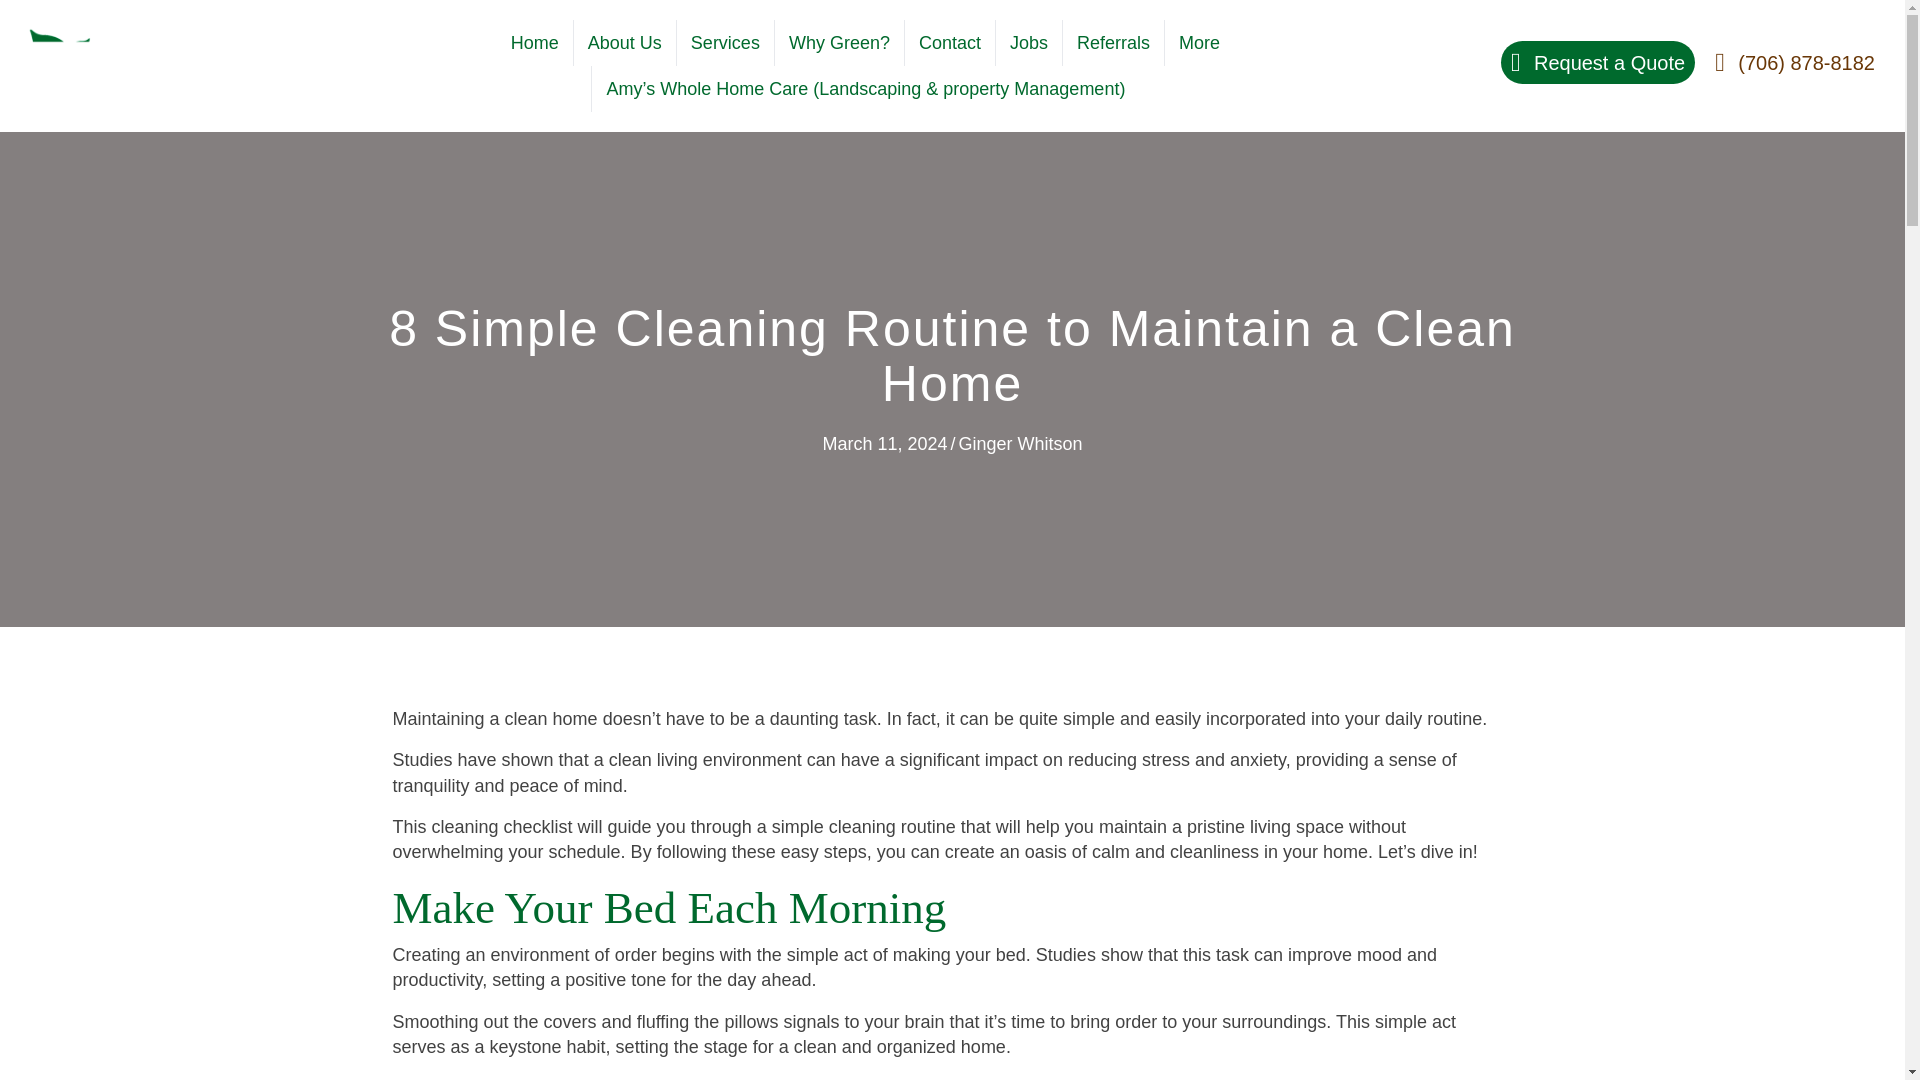 Image resolution: width=1920 pixels, height=1080 pixels. I want to click on Home, so click(534, 42).